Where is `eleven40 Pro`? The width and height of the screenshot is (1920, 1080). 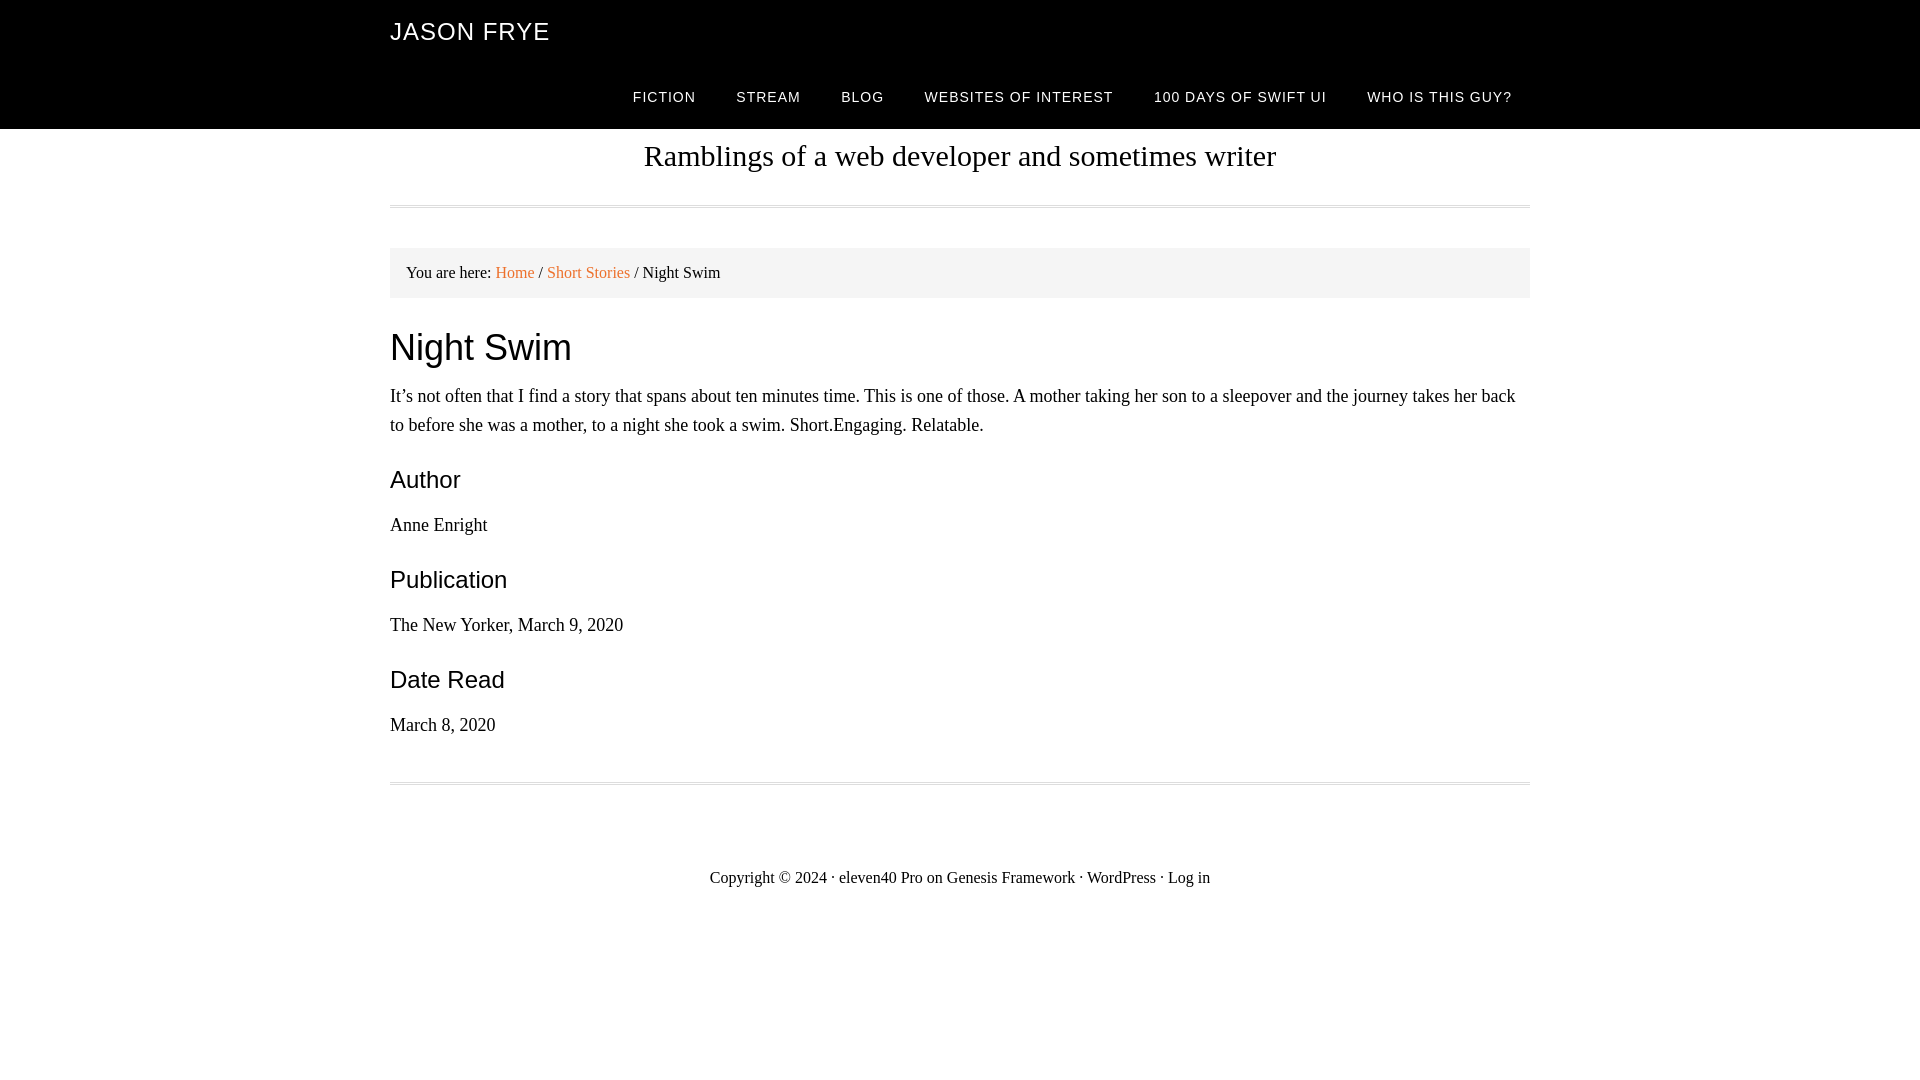
eleven40 Pro is located at coordinates (881, 877).